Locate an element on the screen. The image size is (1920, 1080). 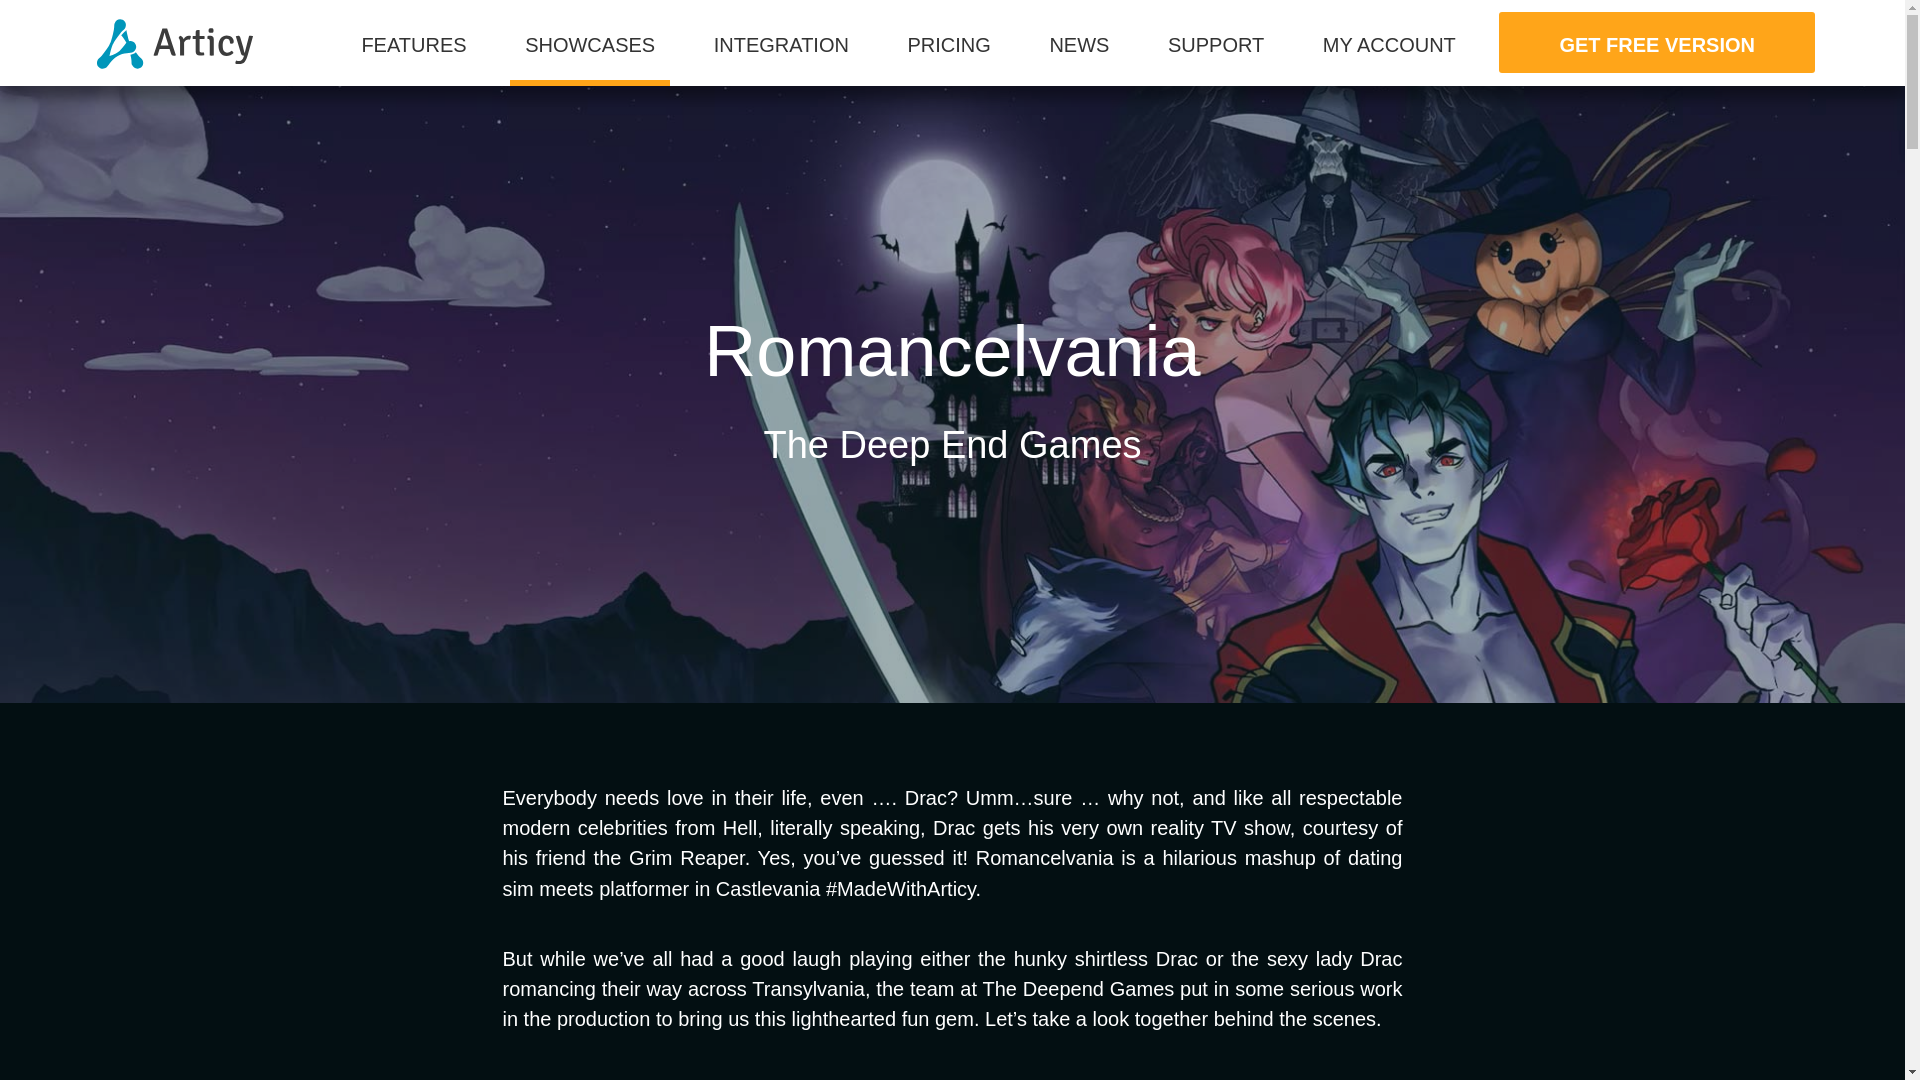
FEATURES is located at coordinates (413, 56).